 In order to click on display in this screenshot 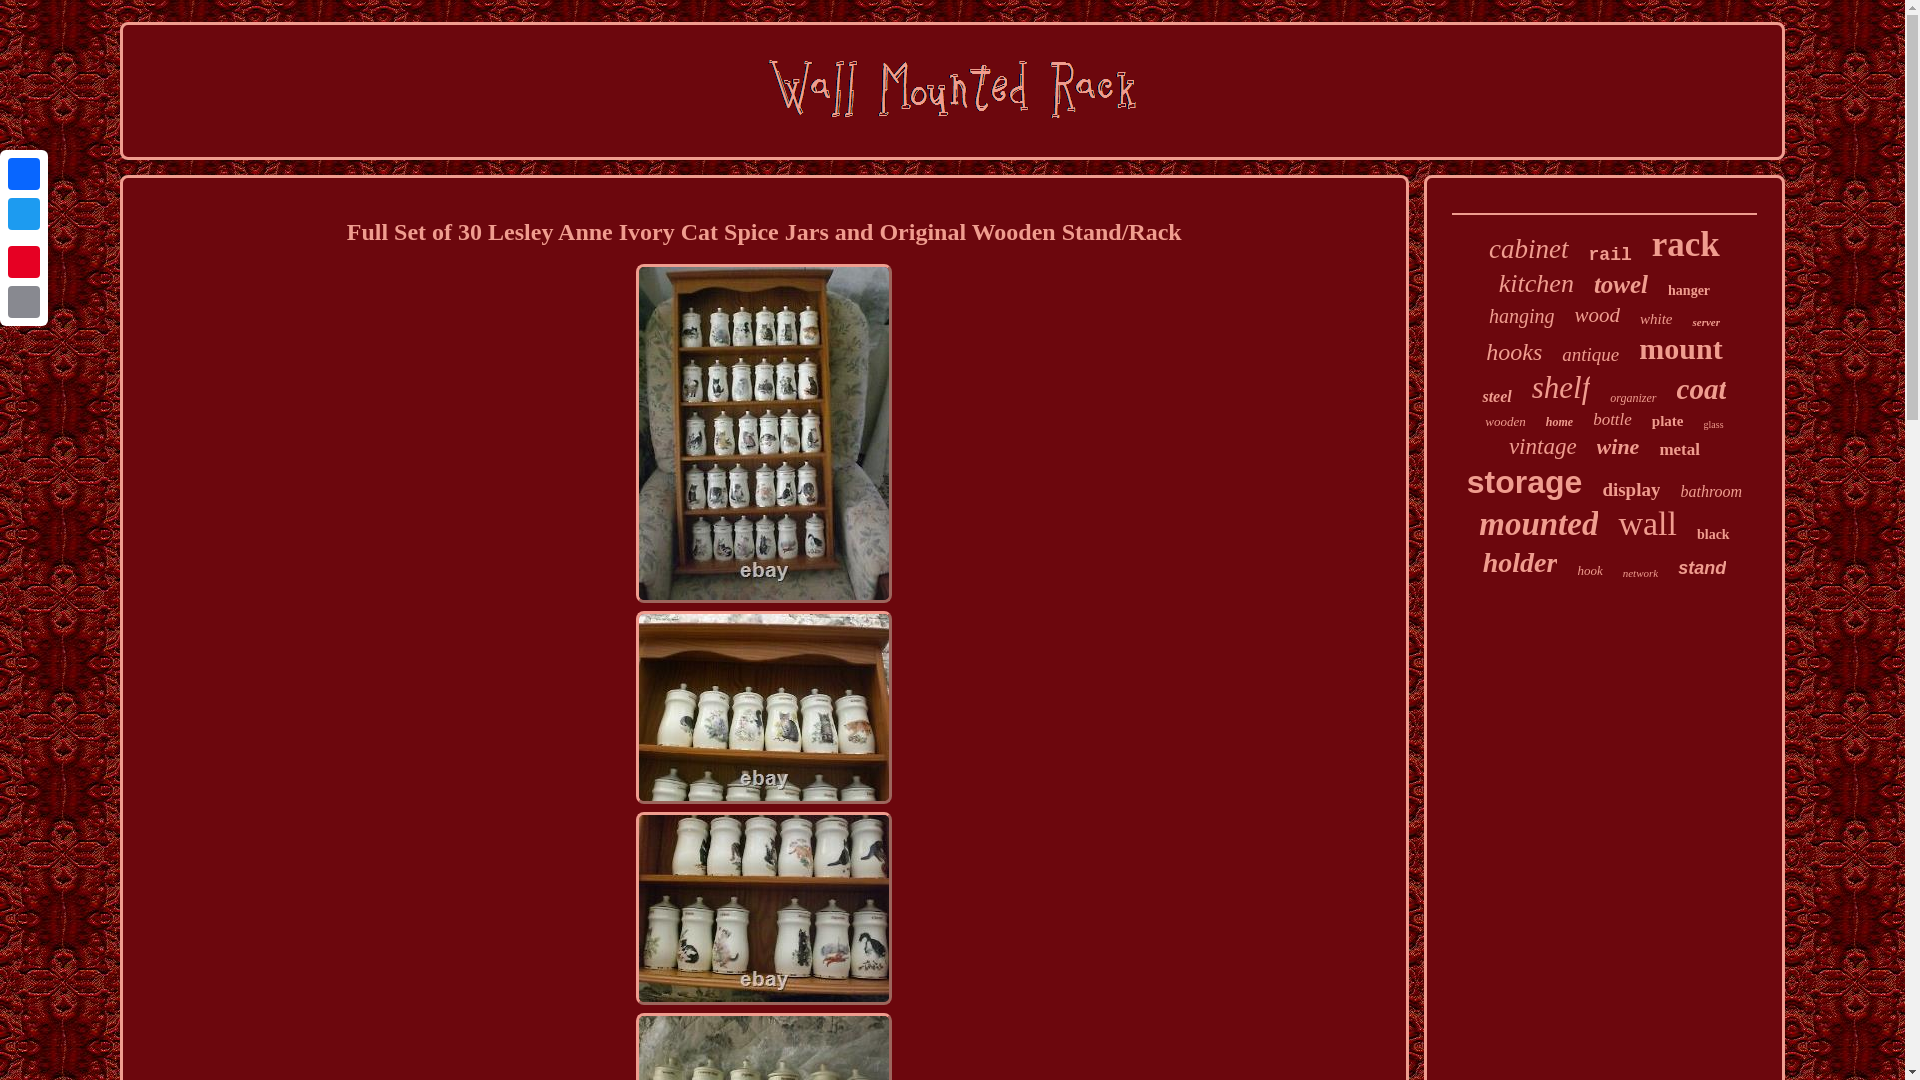, I will do `click(1630, 490)`.